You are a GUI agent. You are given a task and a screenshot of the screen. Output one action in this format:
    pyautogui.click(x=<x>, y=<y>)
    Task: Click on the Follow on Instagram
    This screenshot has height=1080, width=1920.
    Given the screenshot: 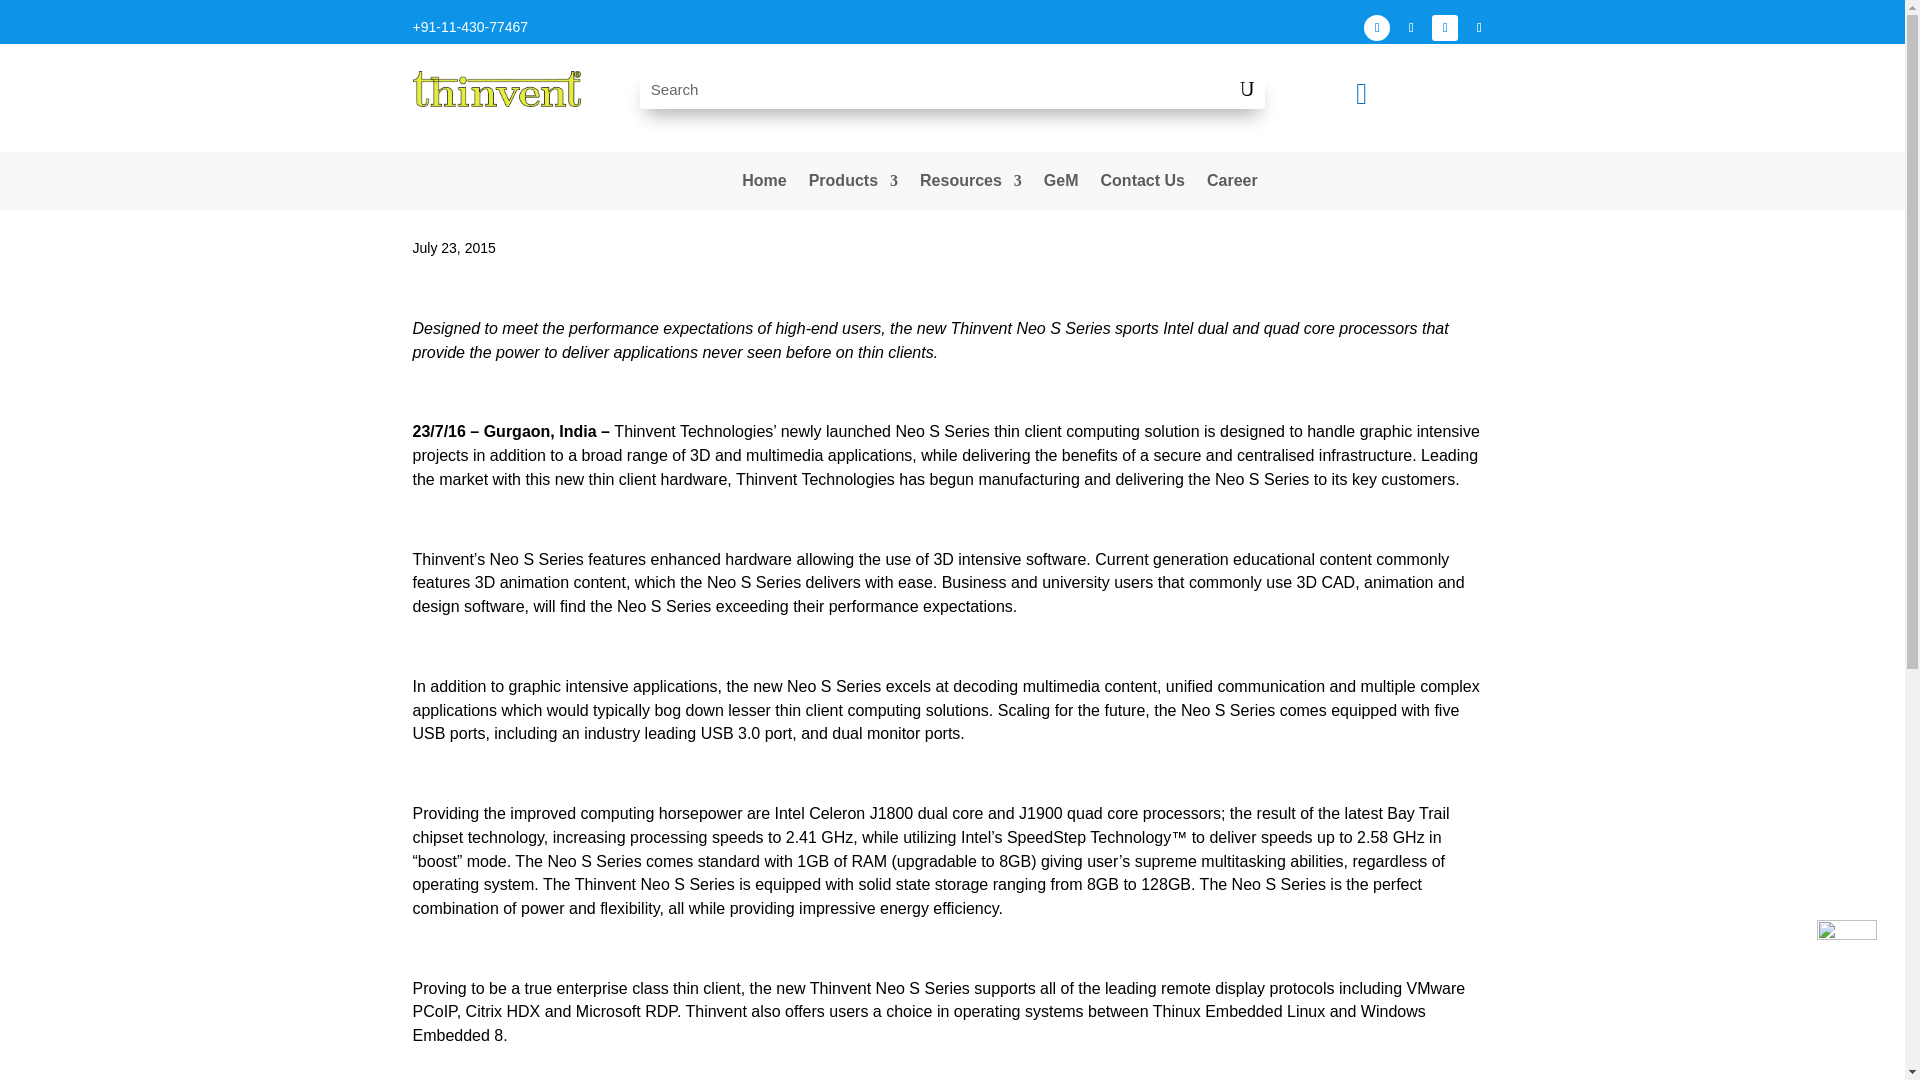 What is the action you would take?
    pyautogui.click(x=1410, y=28)
    